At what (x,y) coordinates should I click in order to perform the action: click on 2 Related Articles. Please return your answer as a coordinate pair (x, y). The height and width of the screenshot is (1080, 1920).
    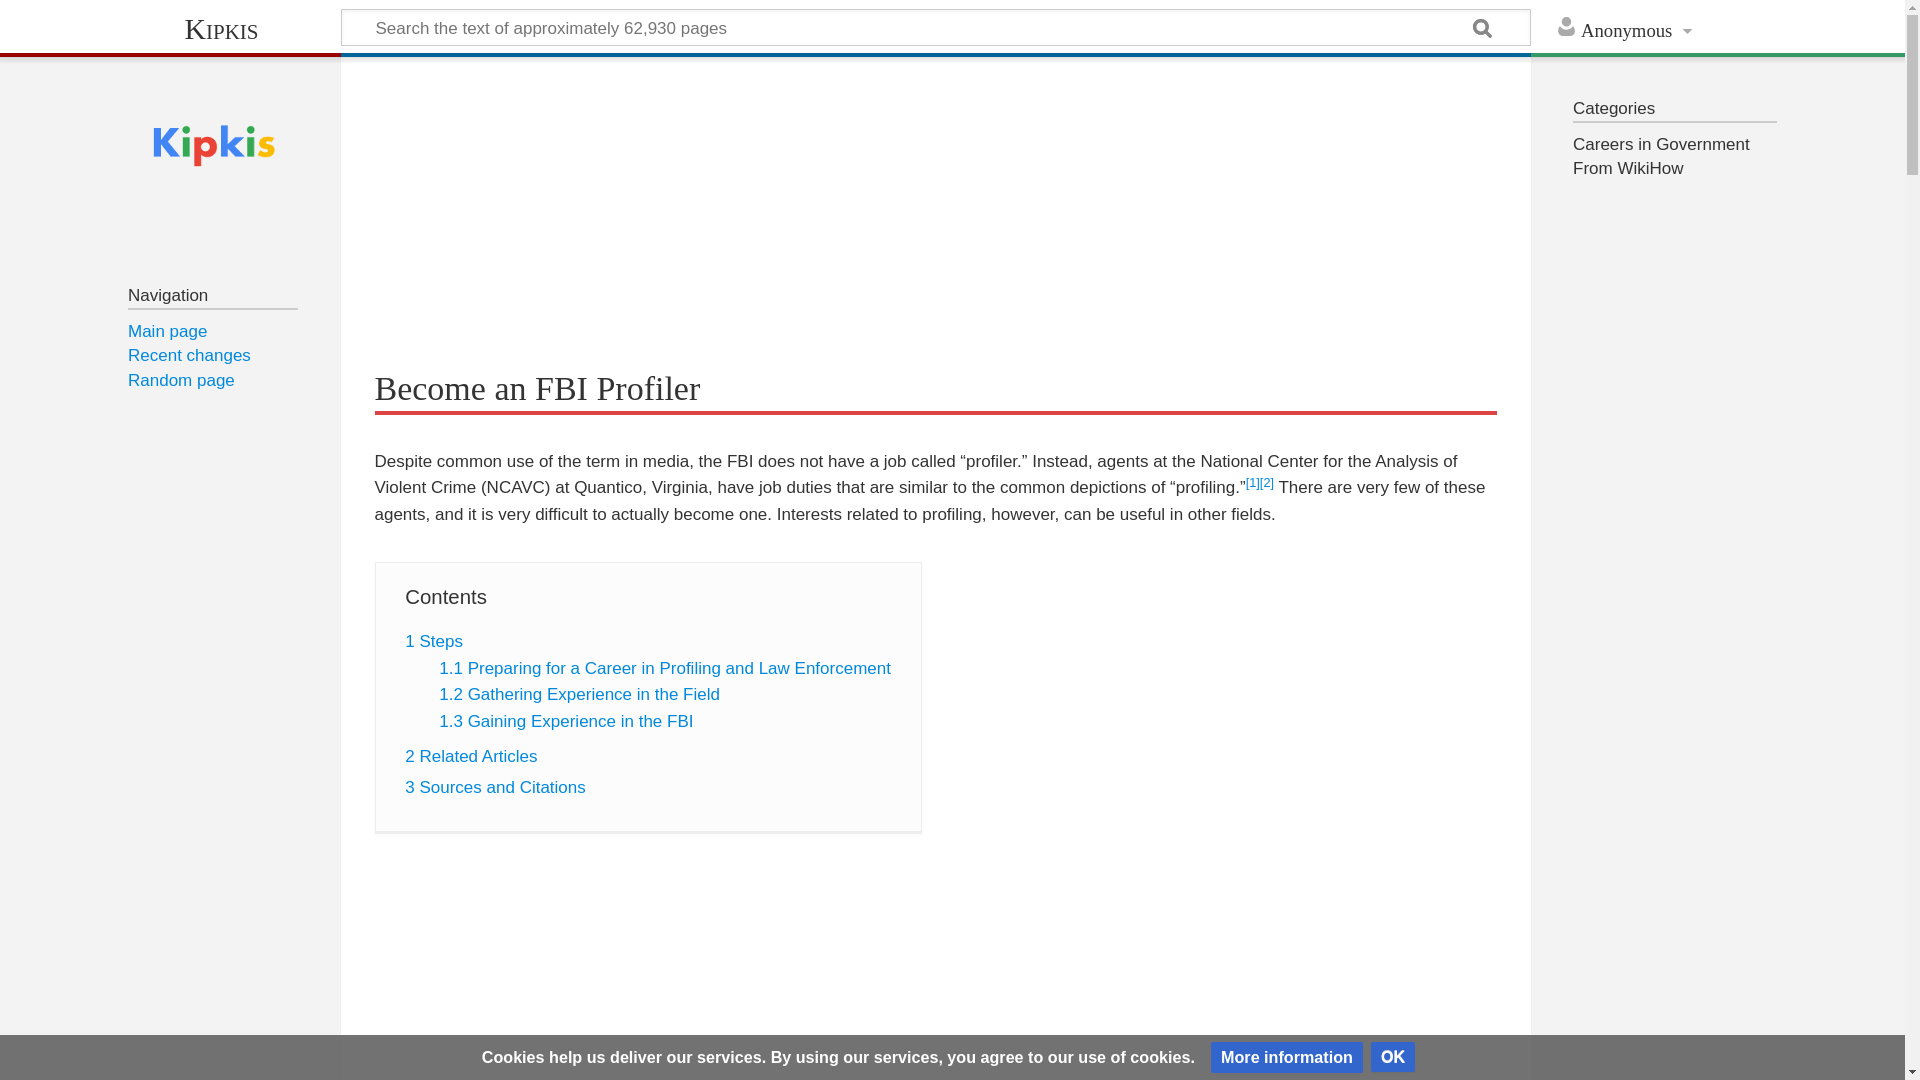
    Looking at the image, I should click on (471, 756).